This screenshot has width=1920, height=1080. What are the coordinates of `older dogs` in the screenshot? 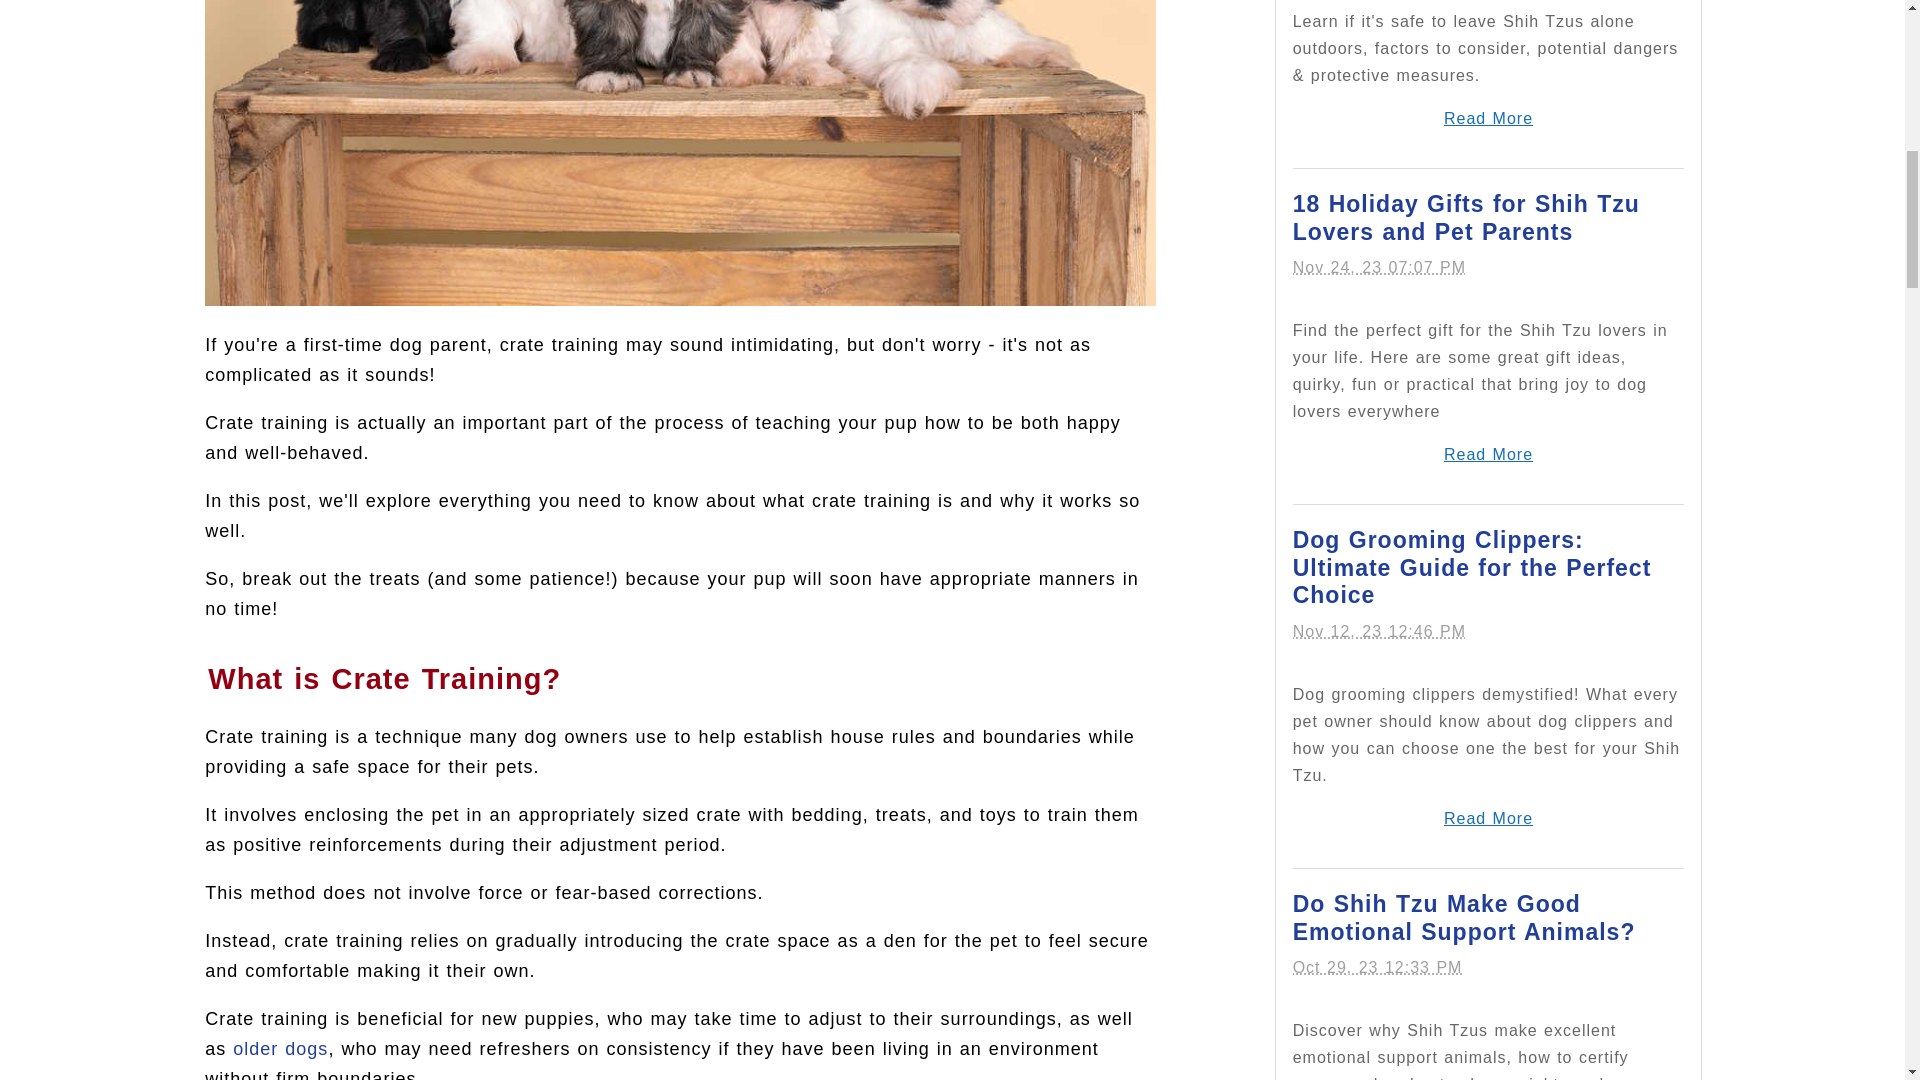 It's located at (280, 1048).